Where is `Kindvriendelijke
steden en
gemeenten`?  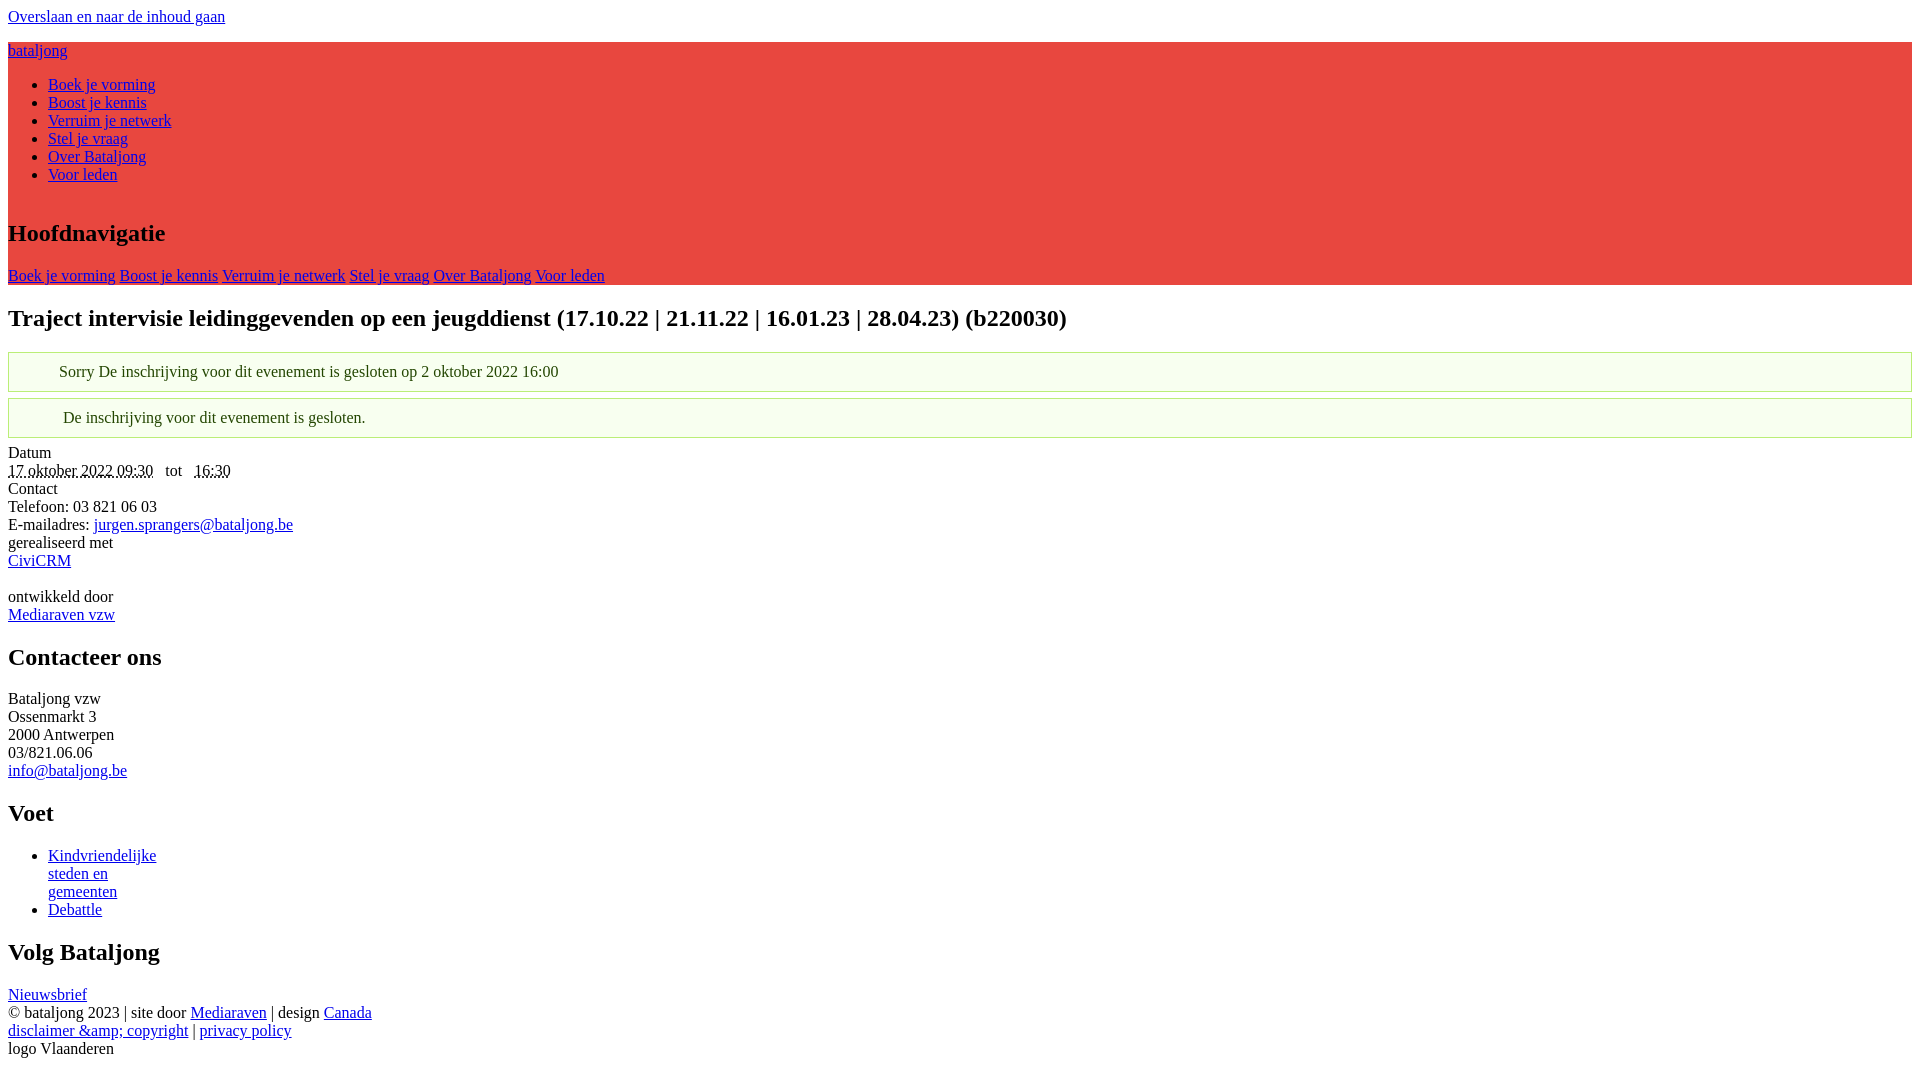
Kindvriendelijke
steden en
gemeenten is located at coordinates (102, 874).